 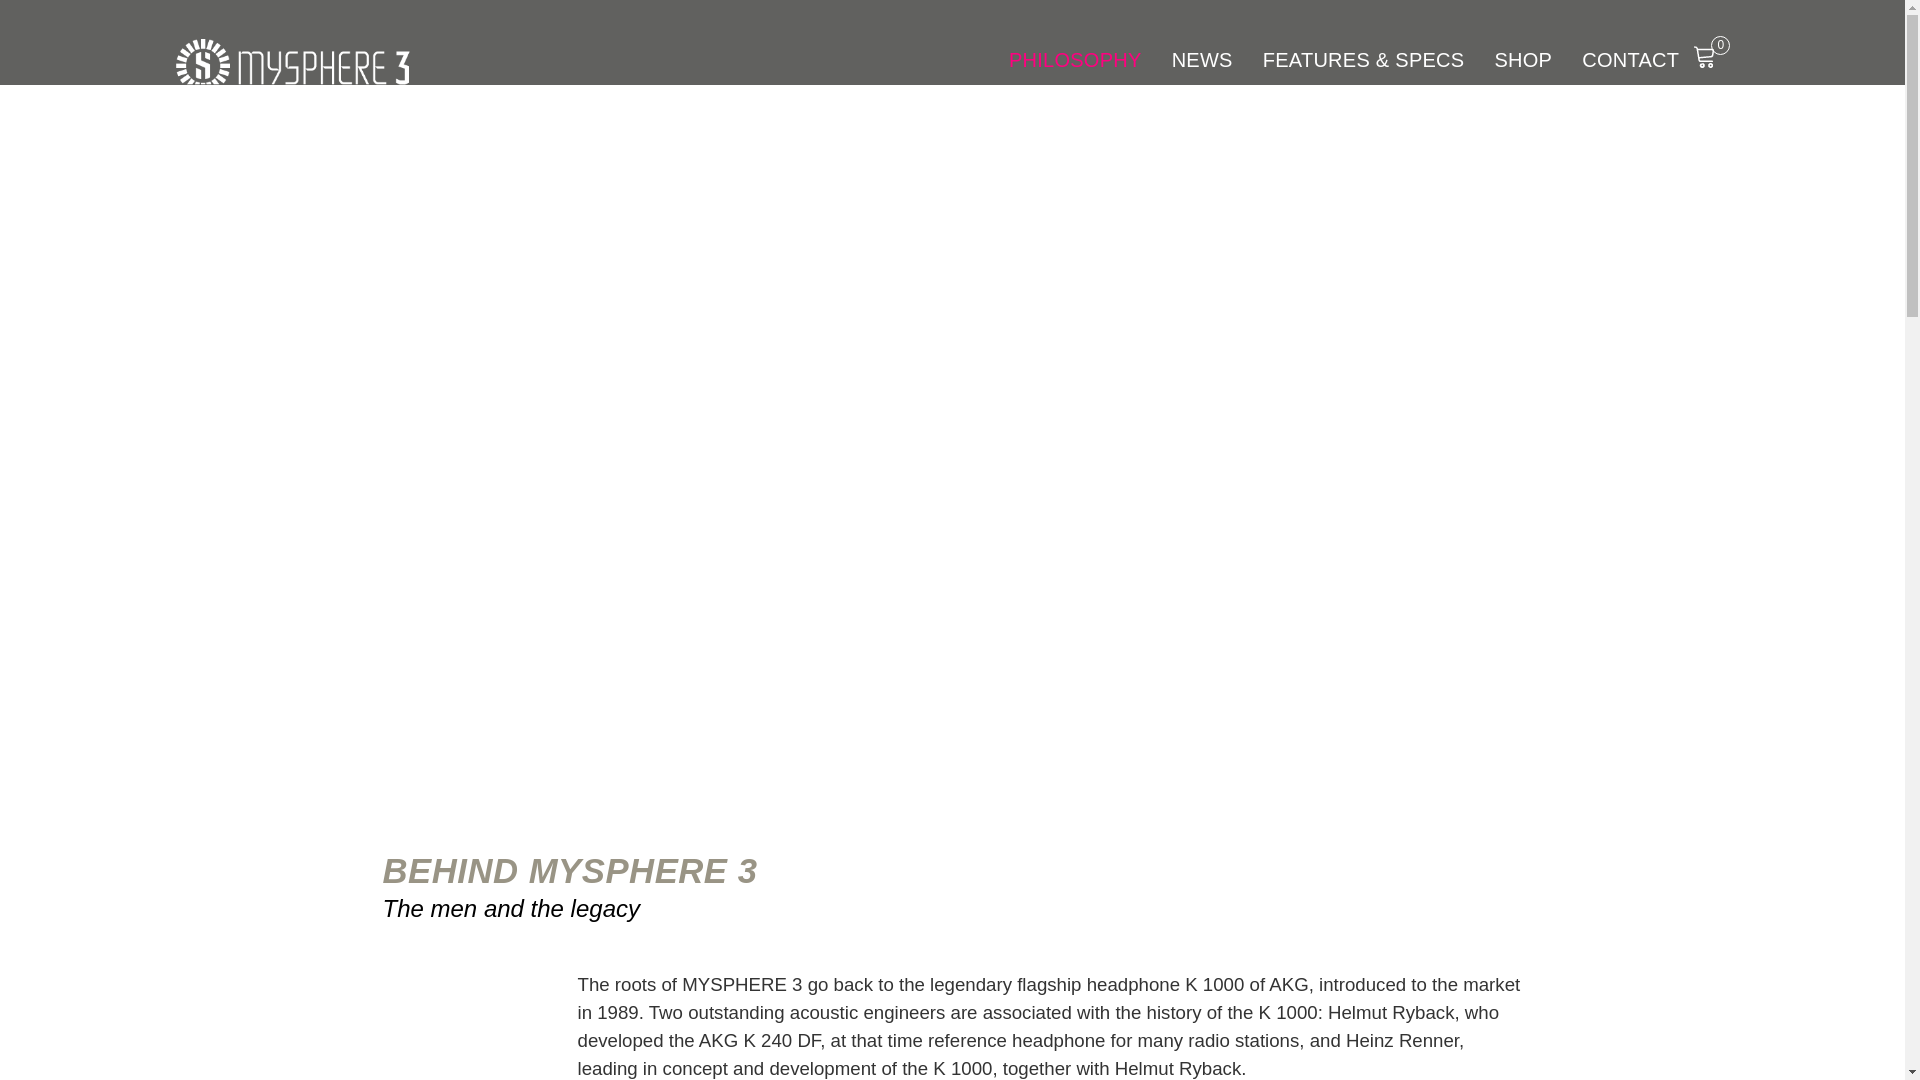 I want to click on Shop, so click(x=1522, y=60).